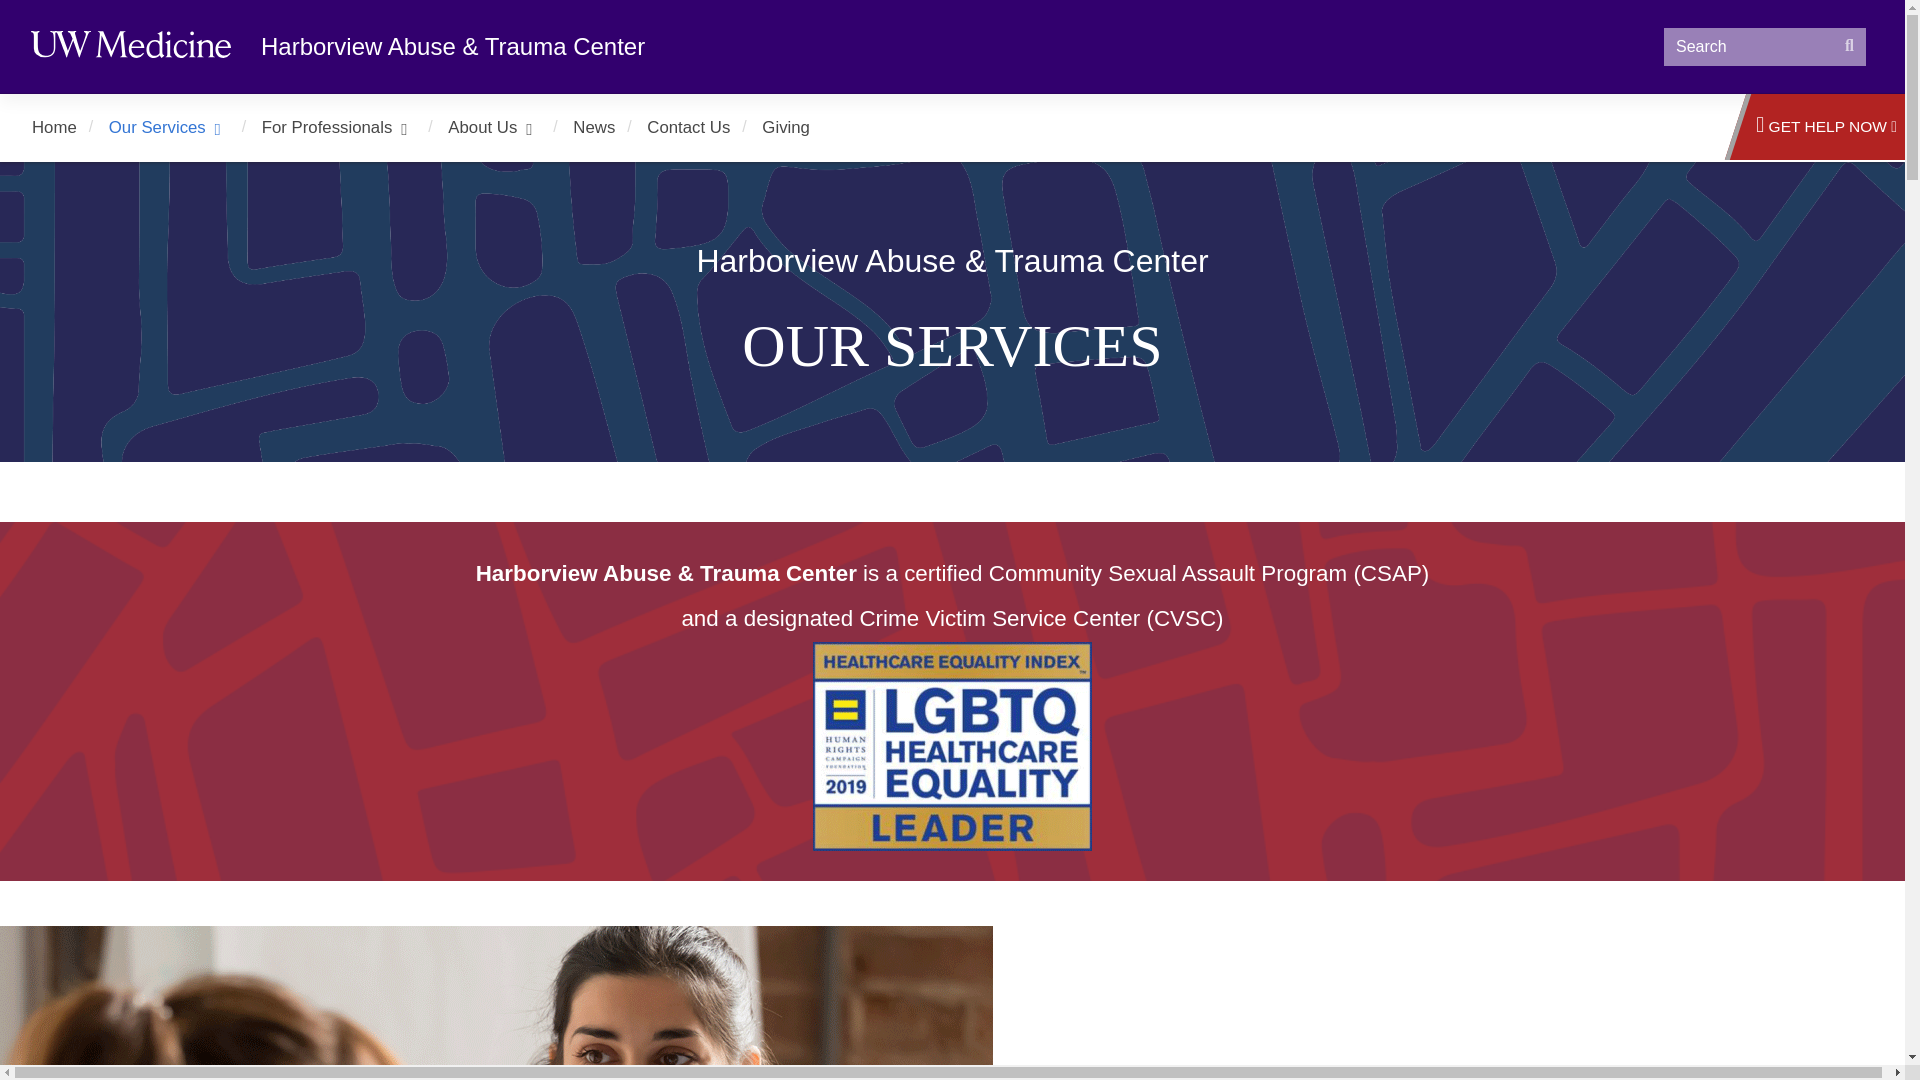  What do you see at coordinates (1850, 46) in the screenshot?
I see `Search` at bounding box center [1850, 46].